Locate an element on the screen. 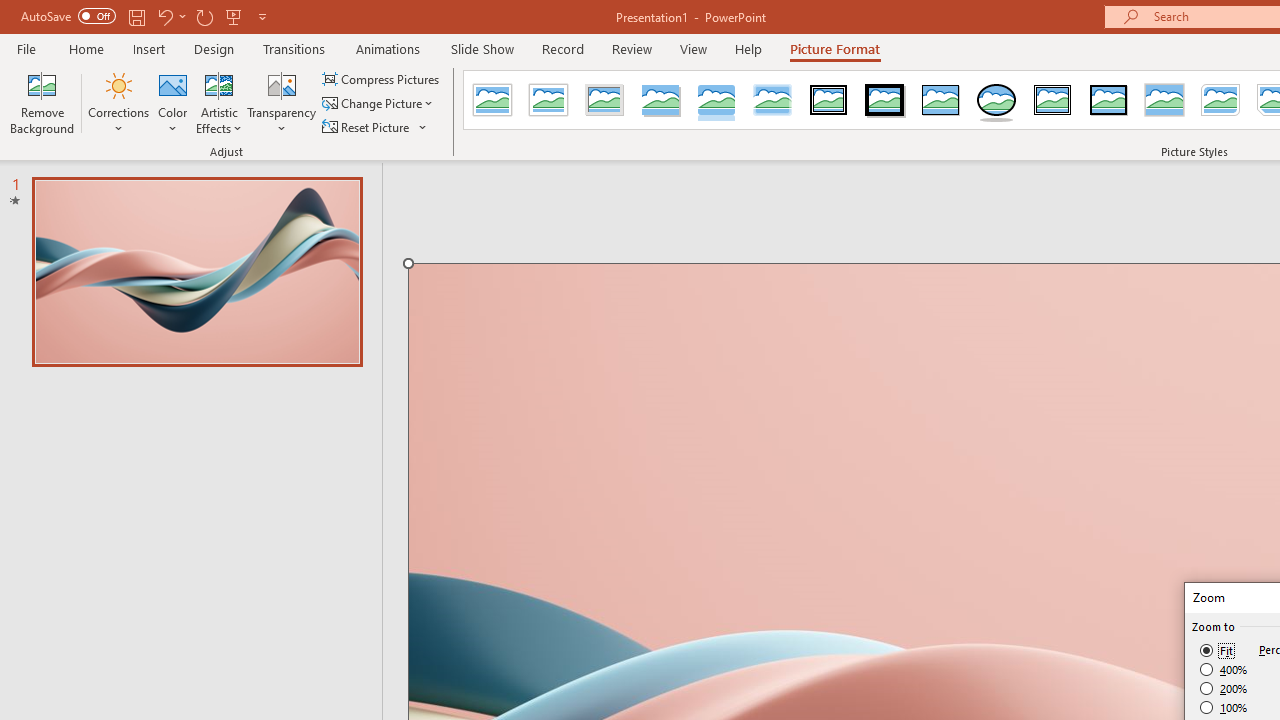 Image resolution: width=1280 pixels, height=720 pixels. Compress Pictures... is located at coordinates (382, 78).